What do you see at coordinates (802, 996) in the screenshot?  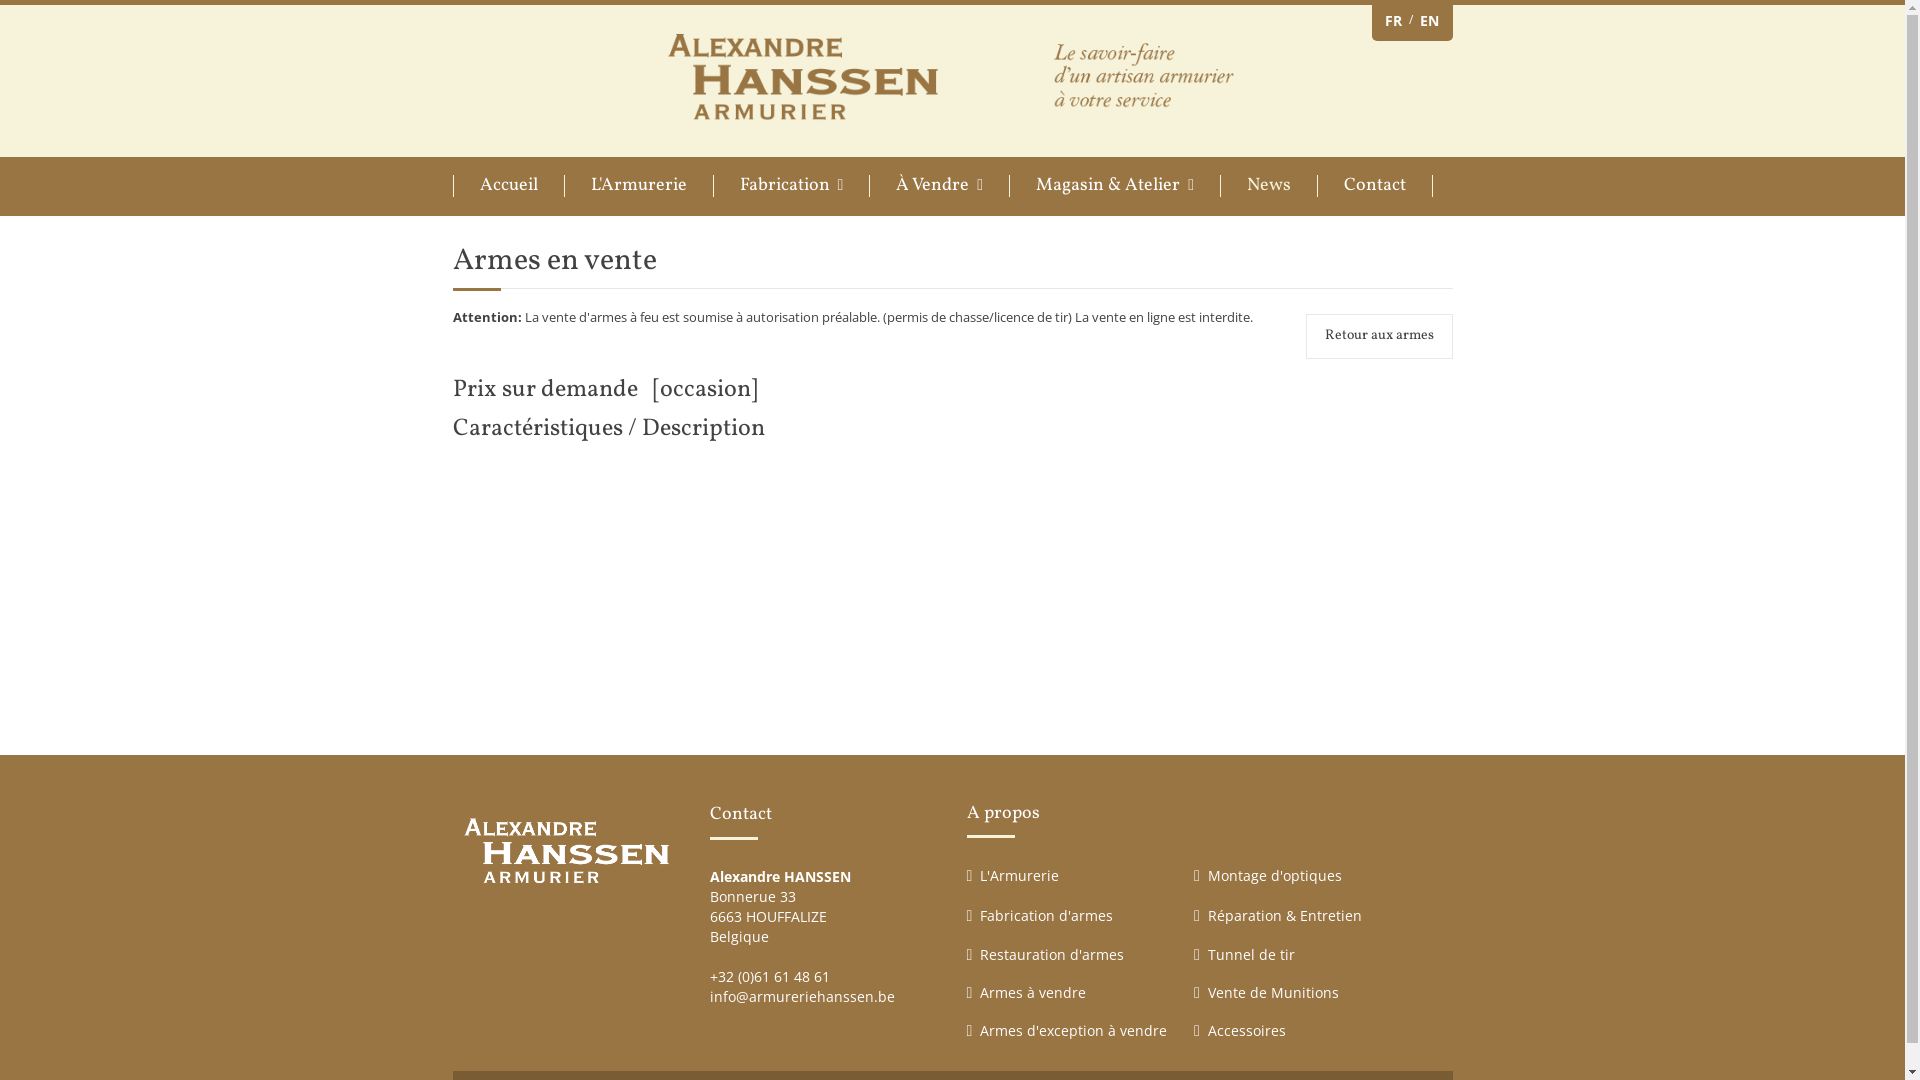 I see `info@armureriehanssen.be` at bounding box center [802, 996].